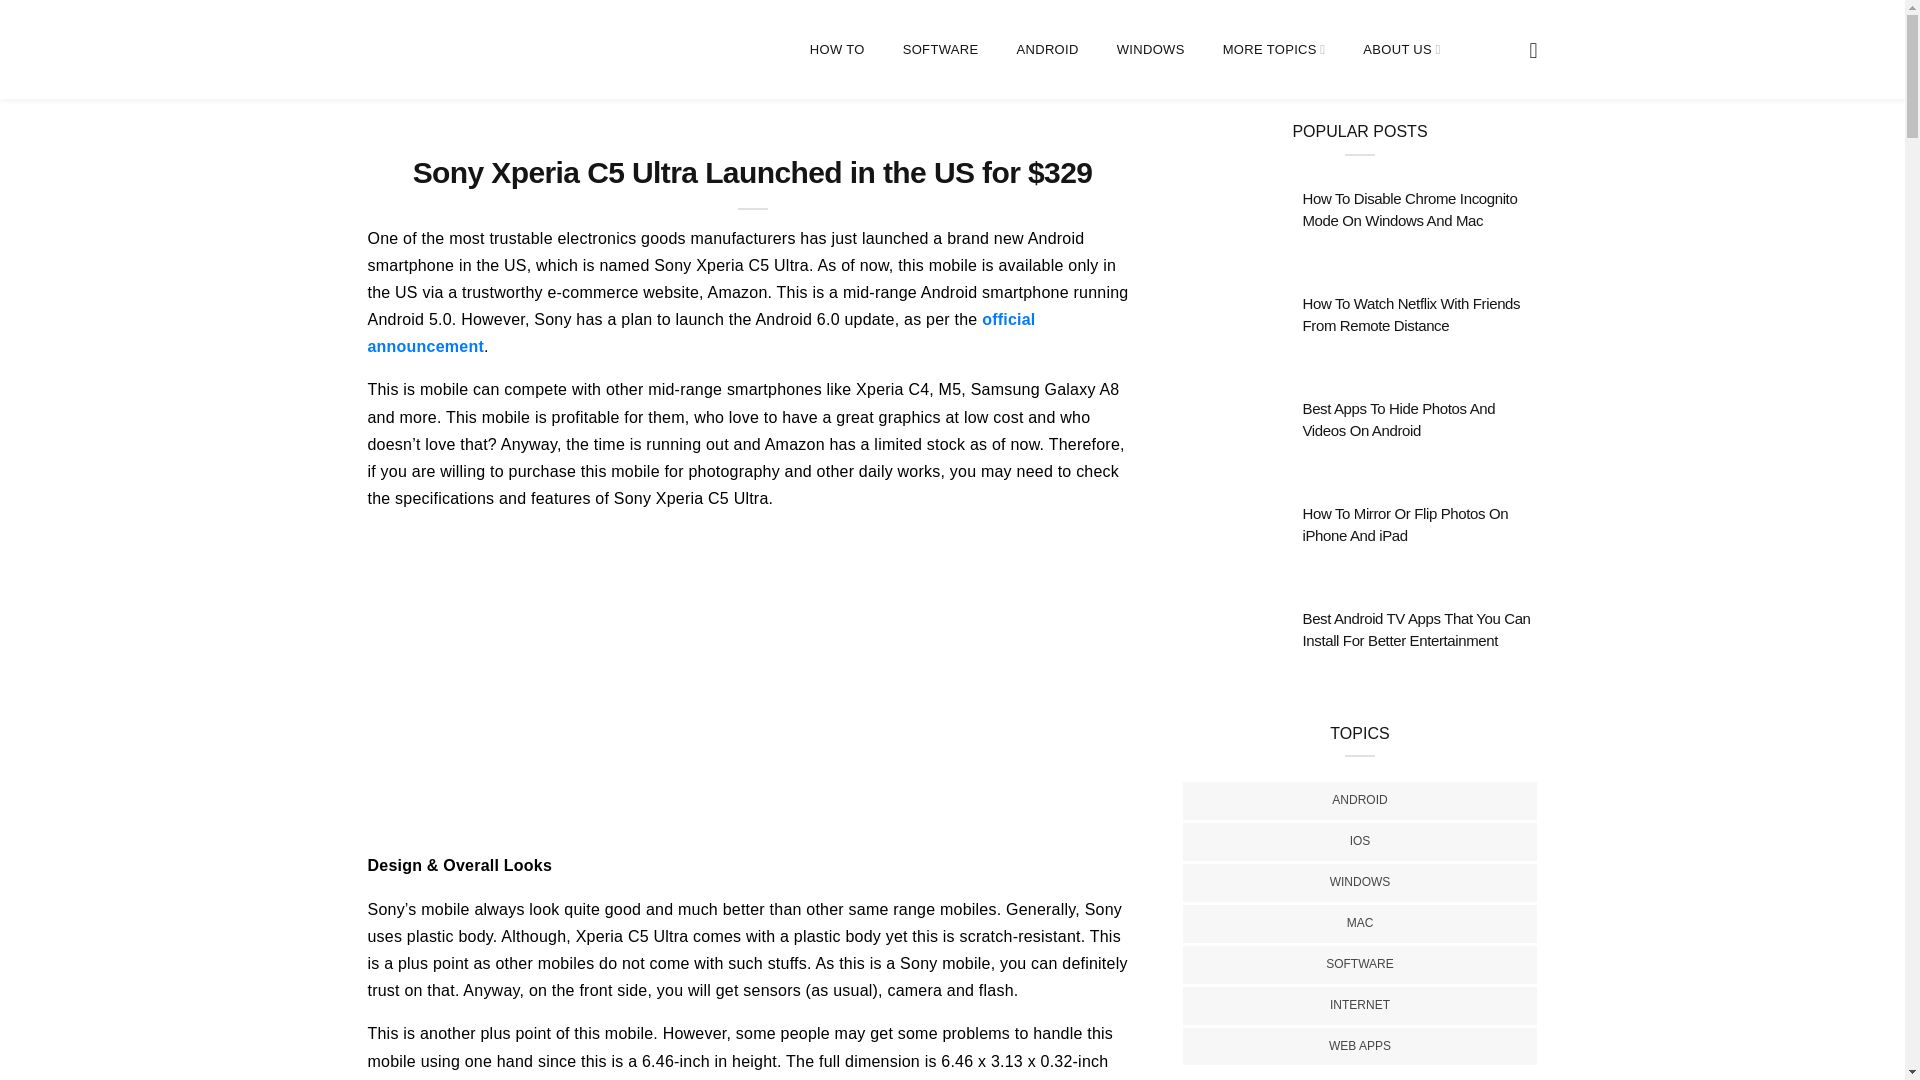  Describe the element at coordinates (940, 50) in the screenshot. I see `SOFTWARE` at that location.